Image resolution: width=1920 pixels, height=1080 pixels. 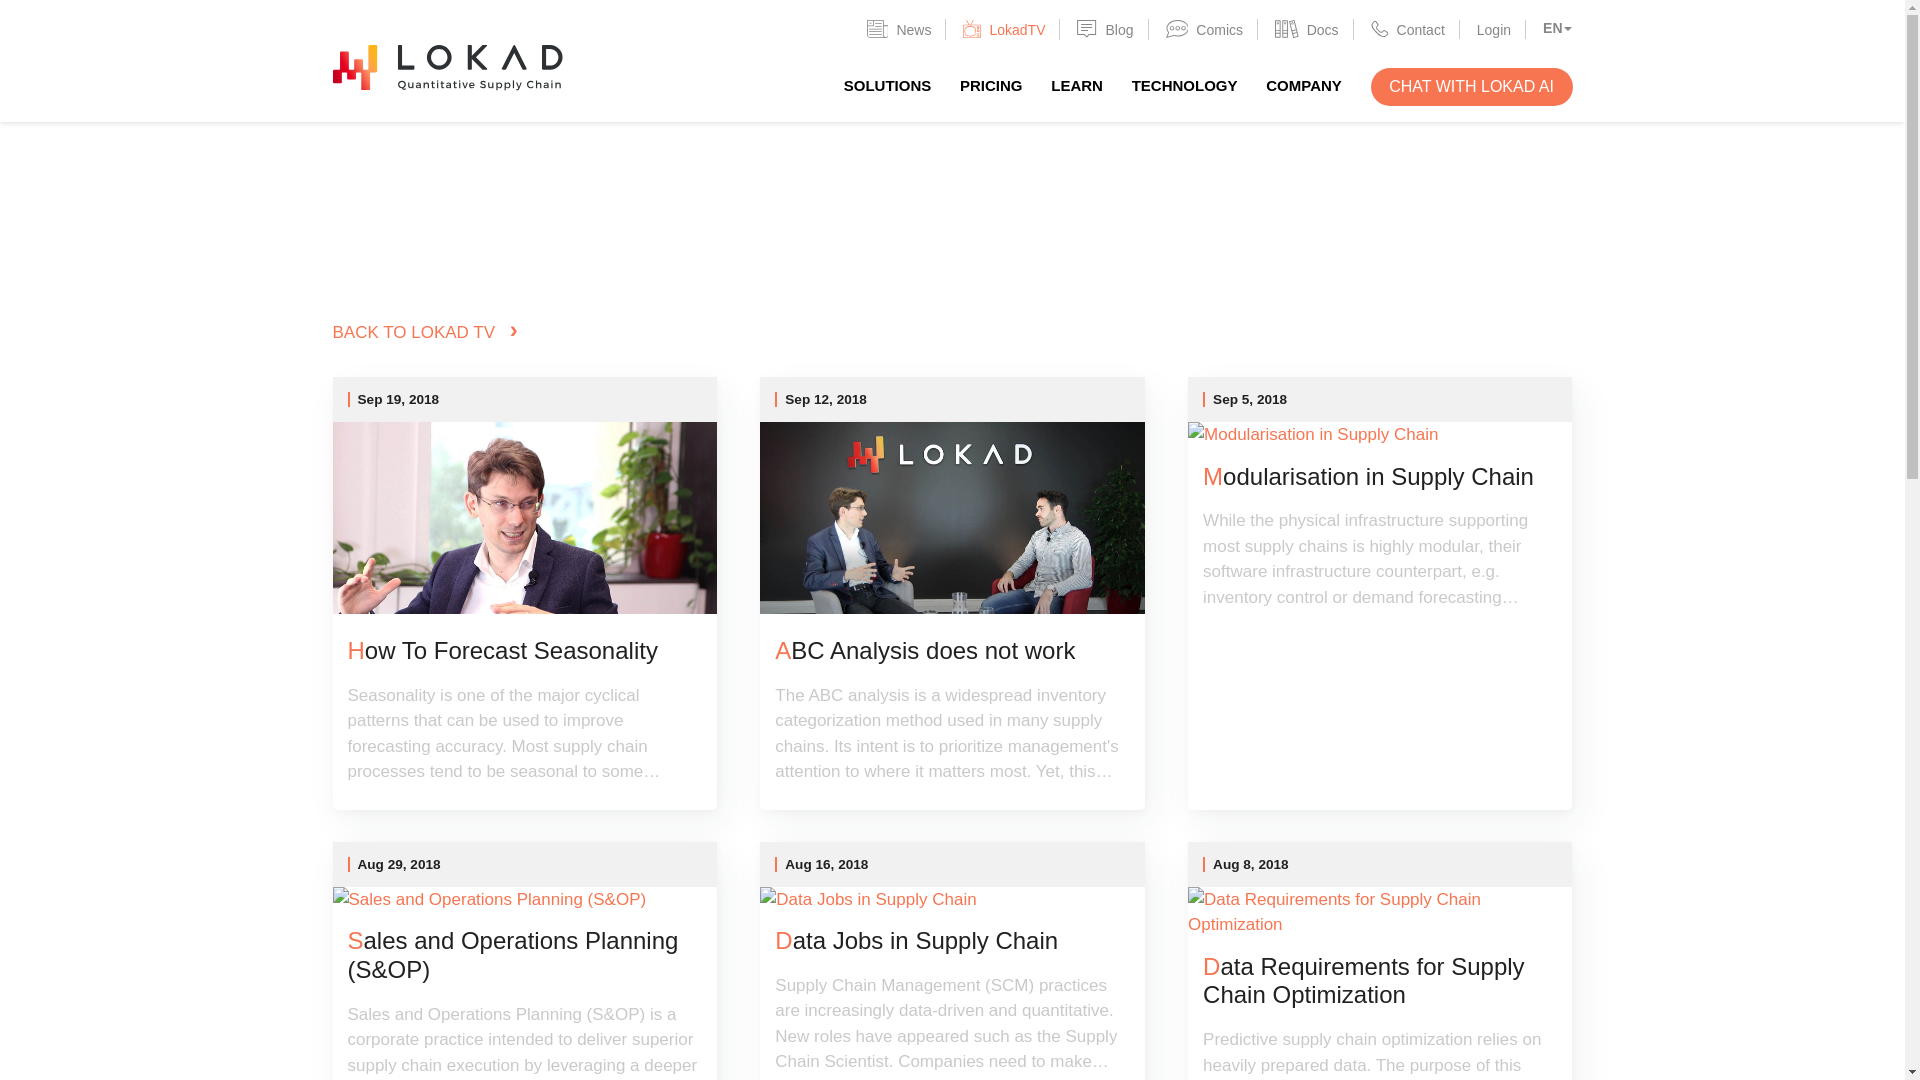 I want to click on LEARN, so click(x=1076, y=84).